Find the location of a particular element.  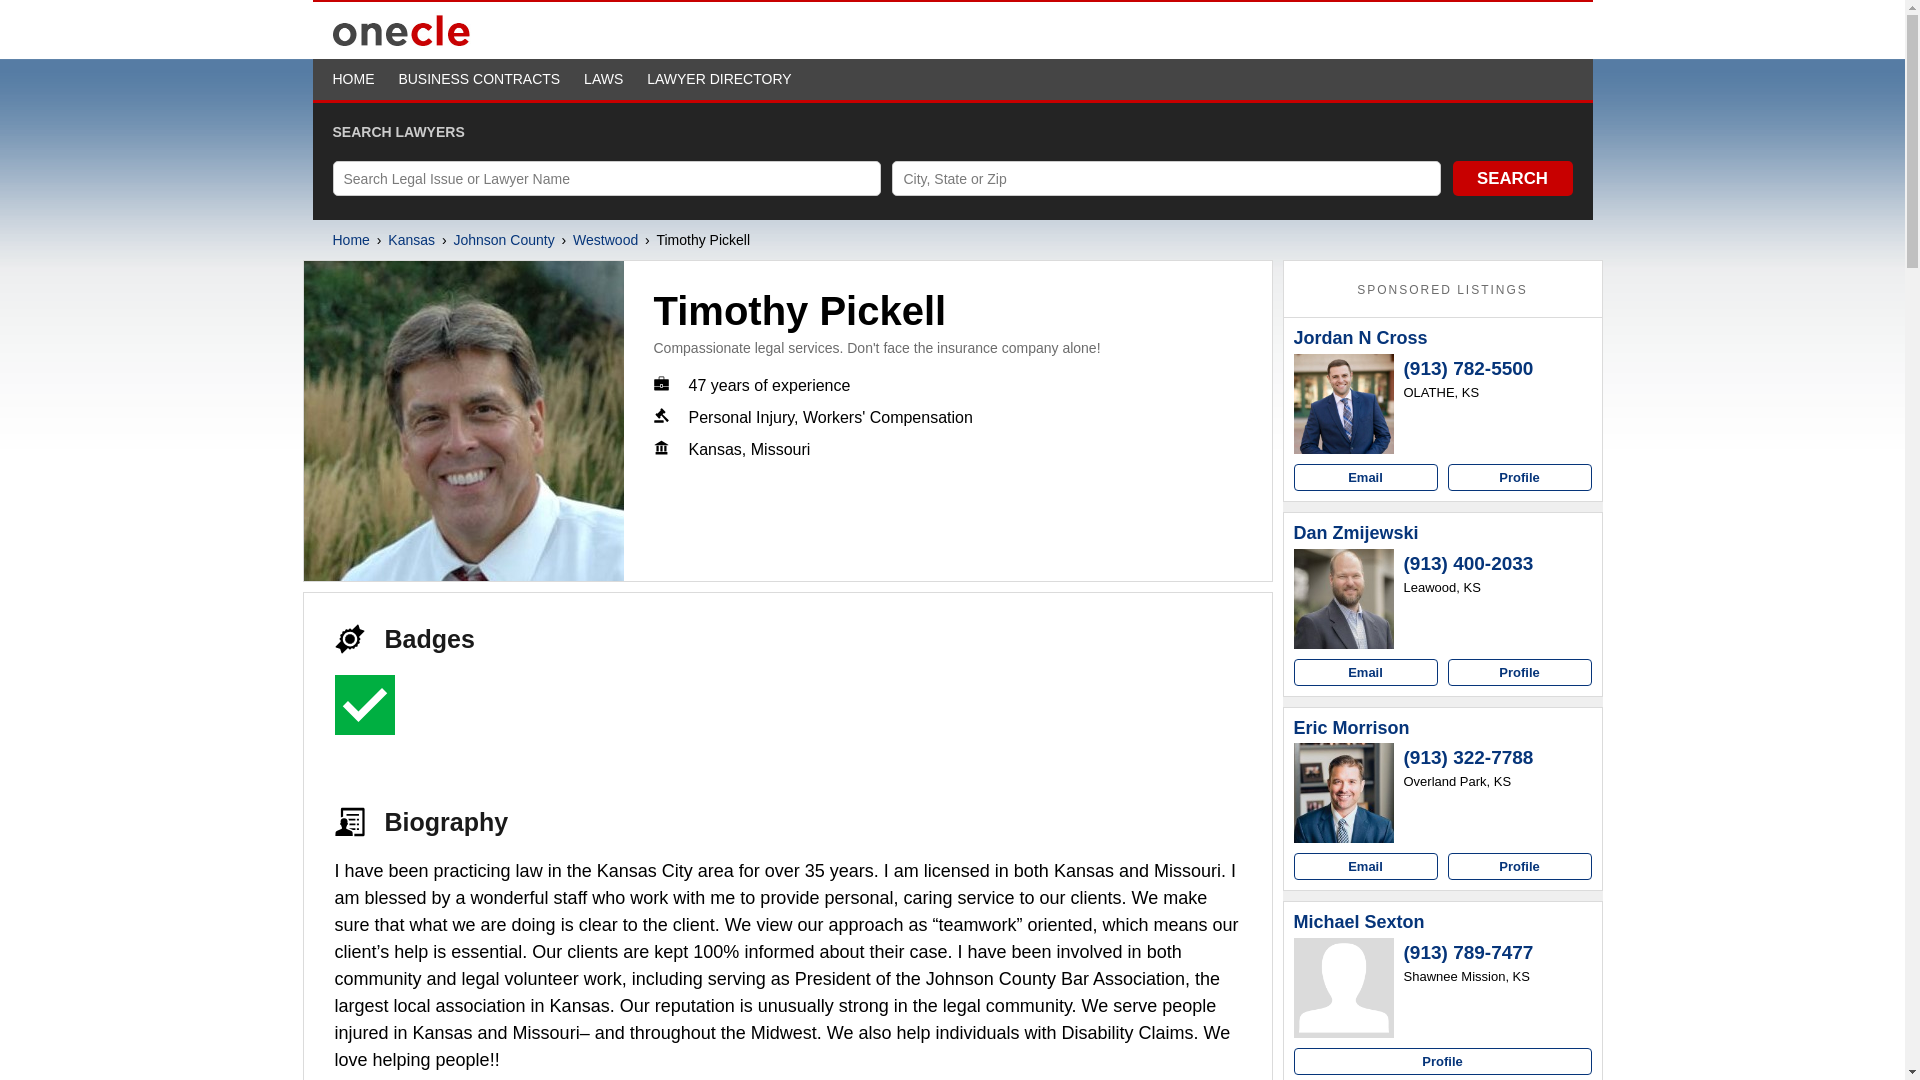

Kansas is located at coordinates (411, 240).